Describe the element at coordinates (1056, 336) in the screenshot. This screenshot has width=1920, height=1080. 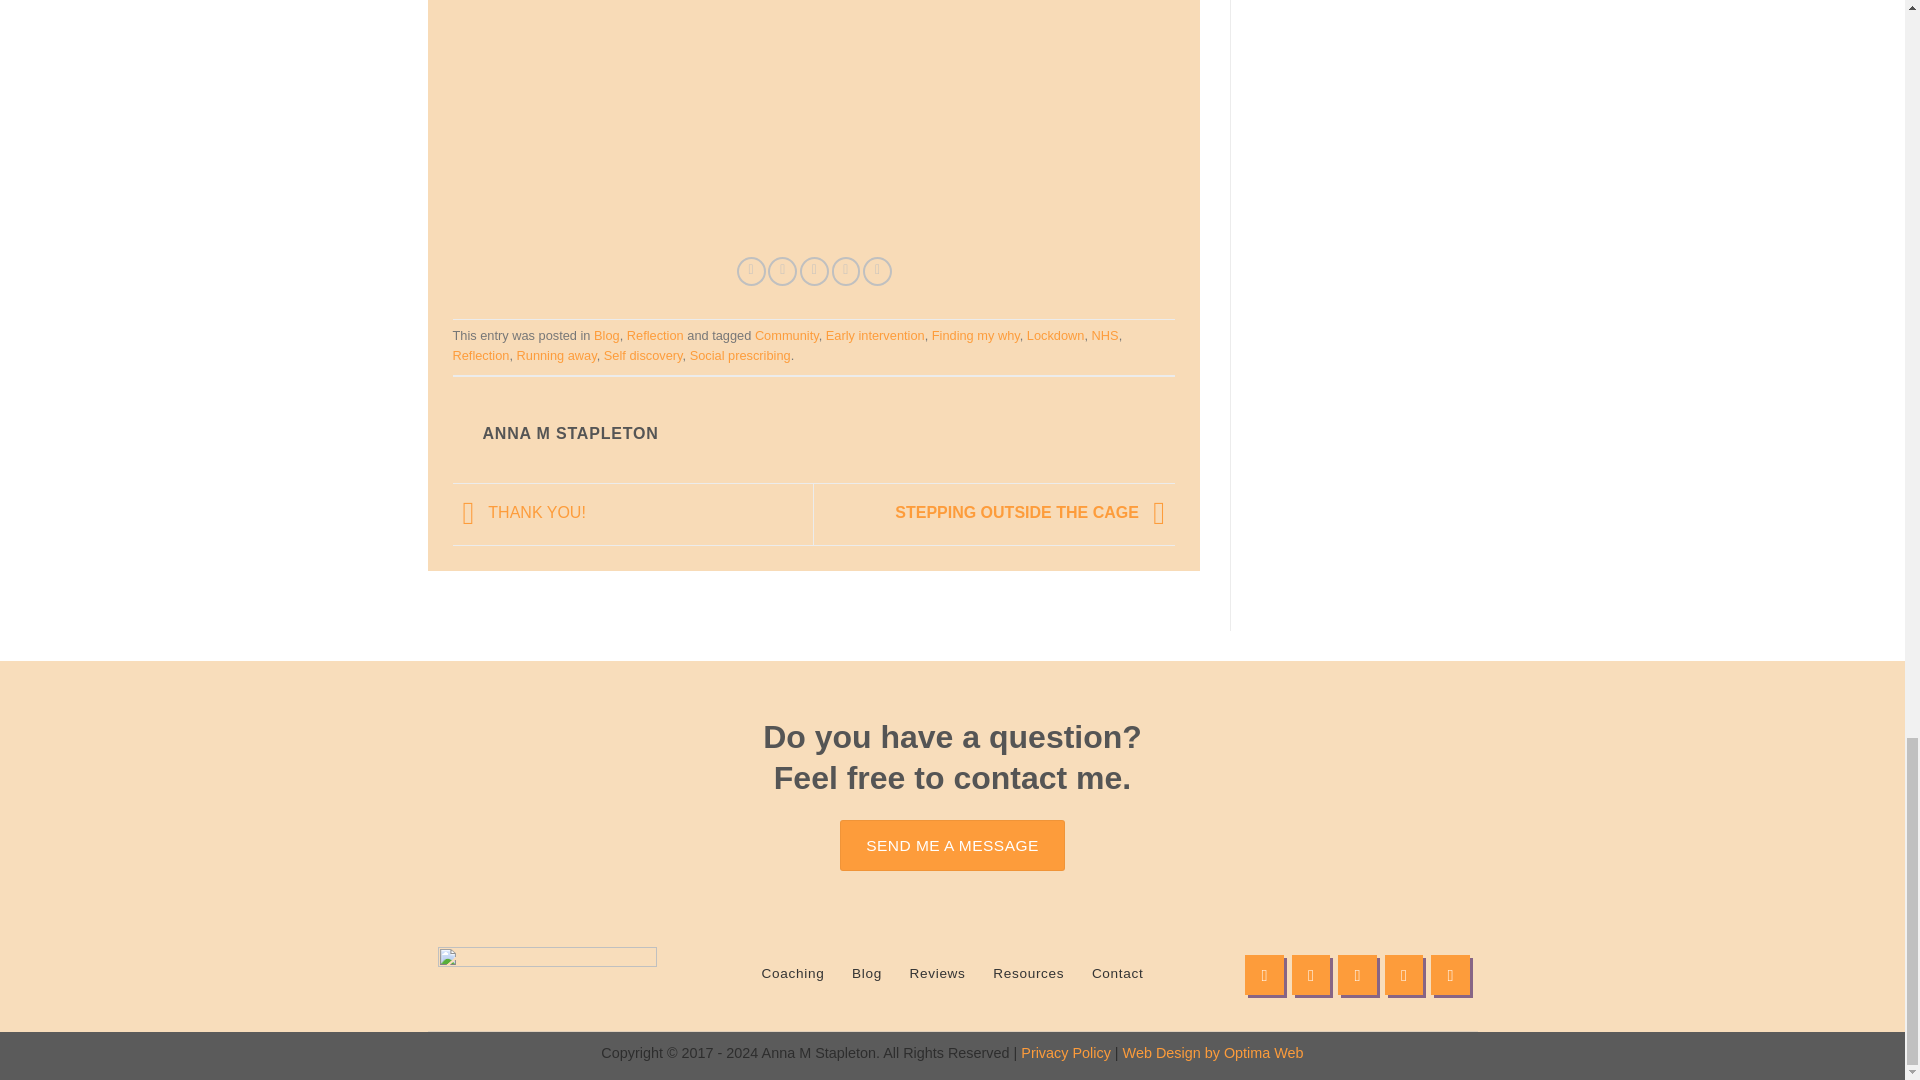
I see `Lockdown` at that location.